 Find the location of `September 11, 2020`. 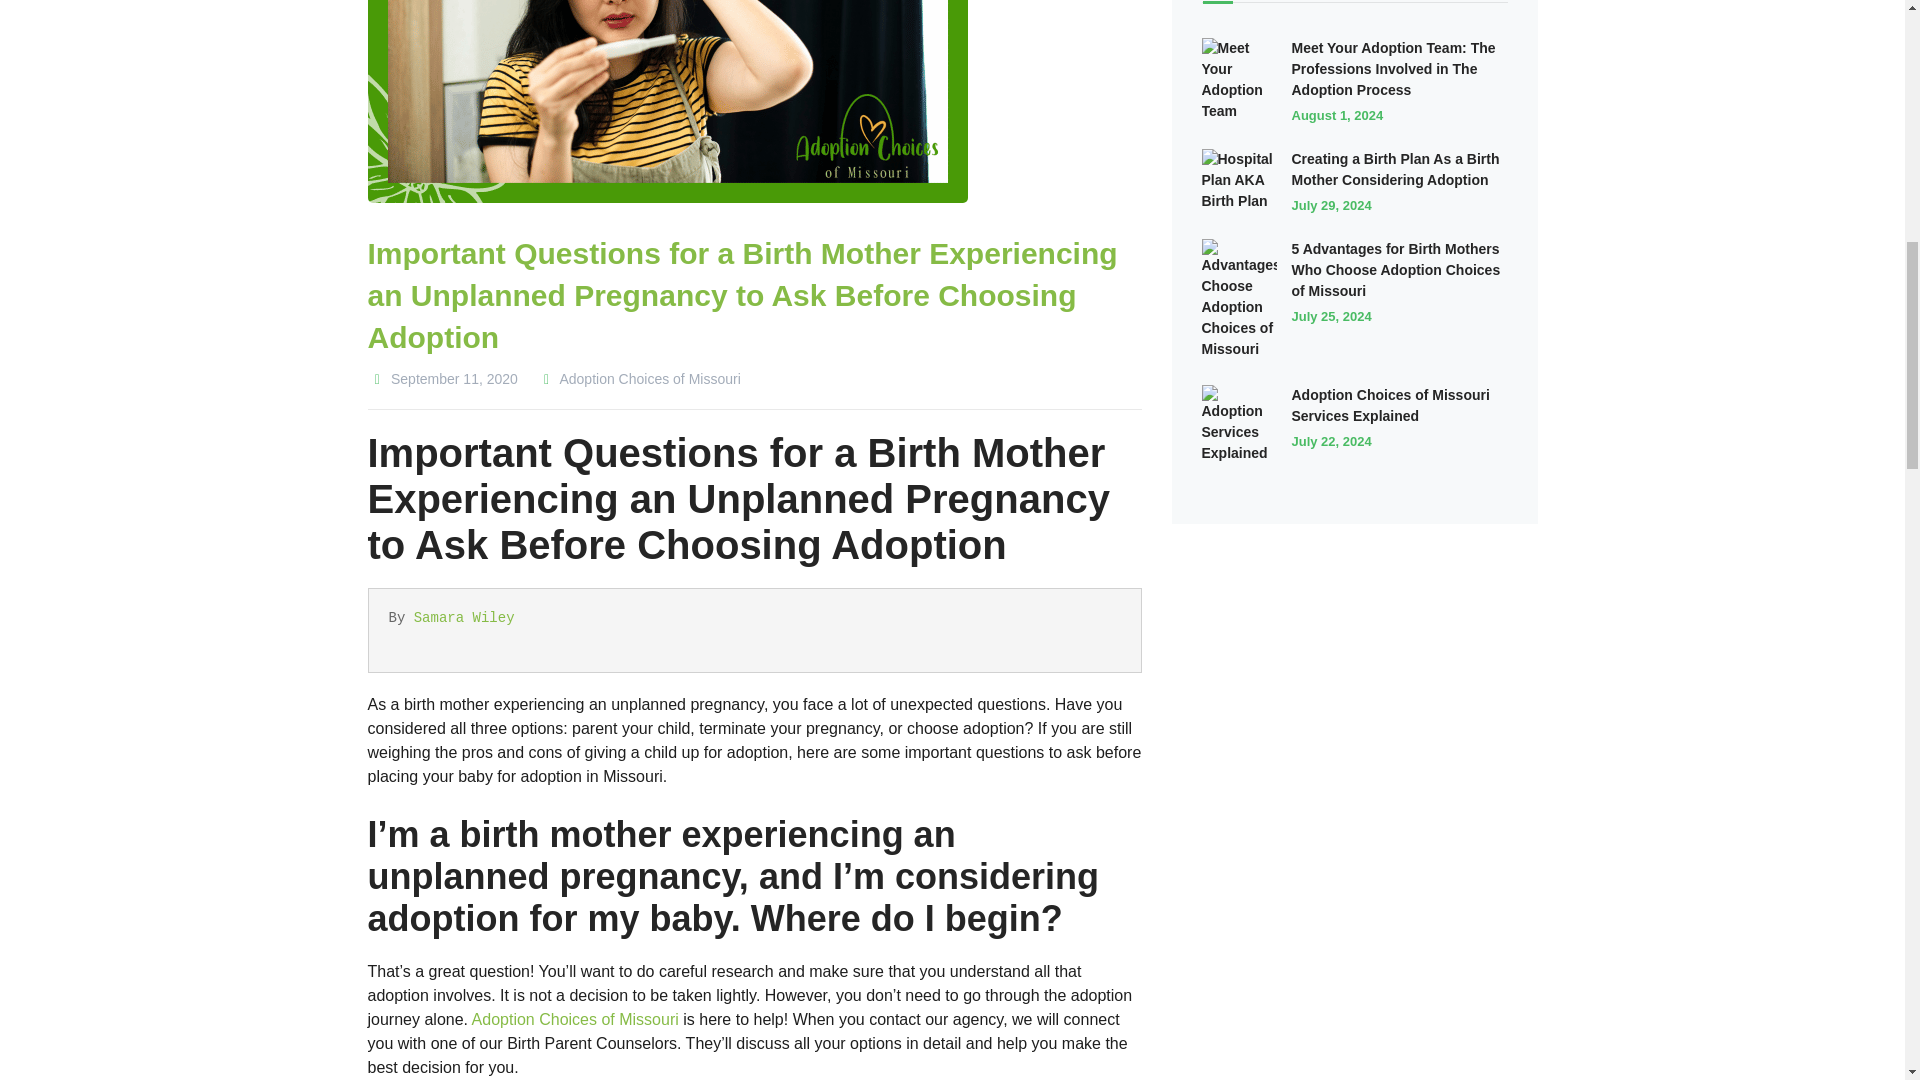

September 11, 2020 is located at coordinates (443, 378).